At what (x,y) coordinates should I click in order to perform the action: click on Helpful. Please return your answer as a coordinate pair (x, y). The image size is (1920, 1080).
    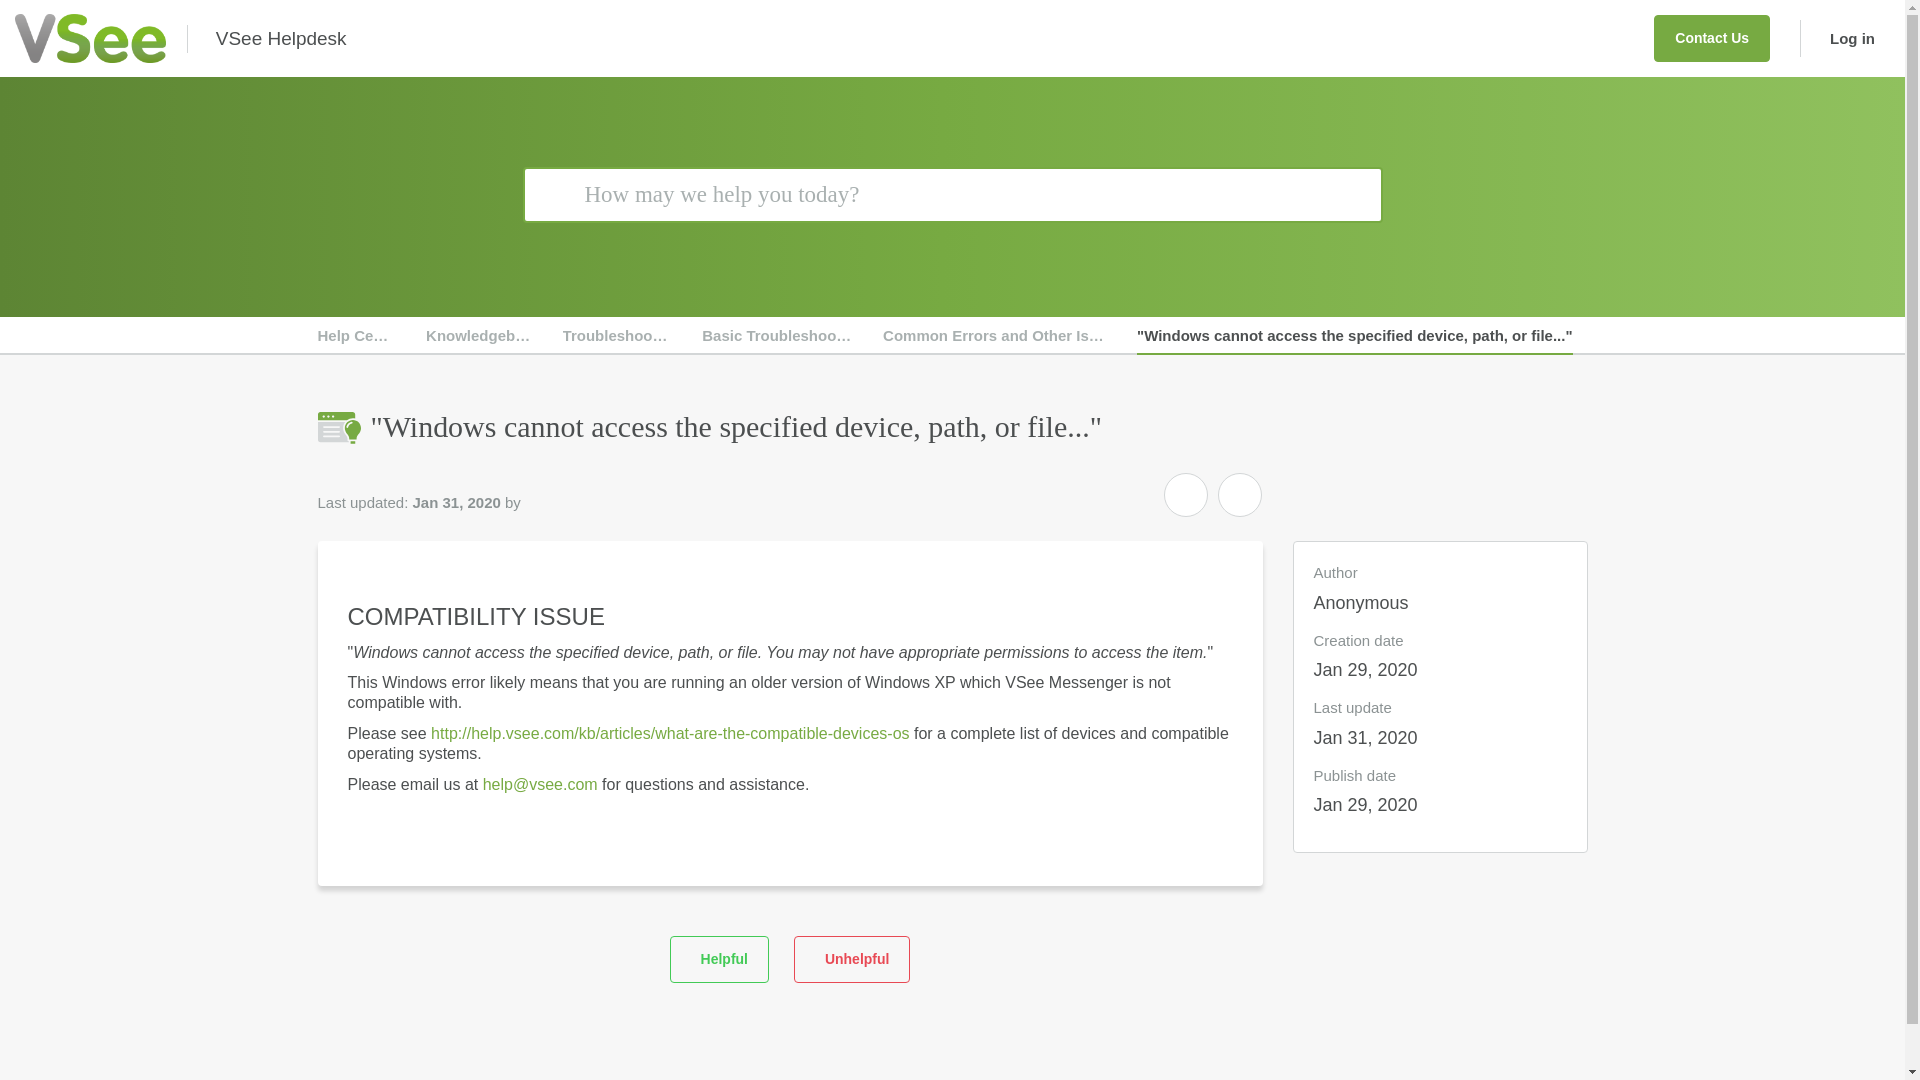
    Looking at the image, I should click on (720, 958).